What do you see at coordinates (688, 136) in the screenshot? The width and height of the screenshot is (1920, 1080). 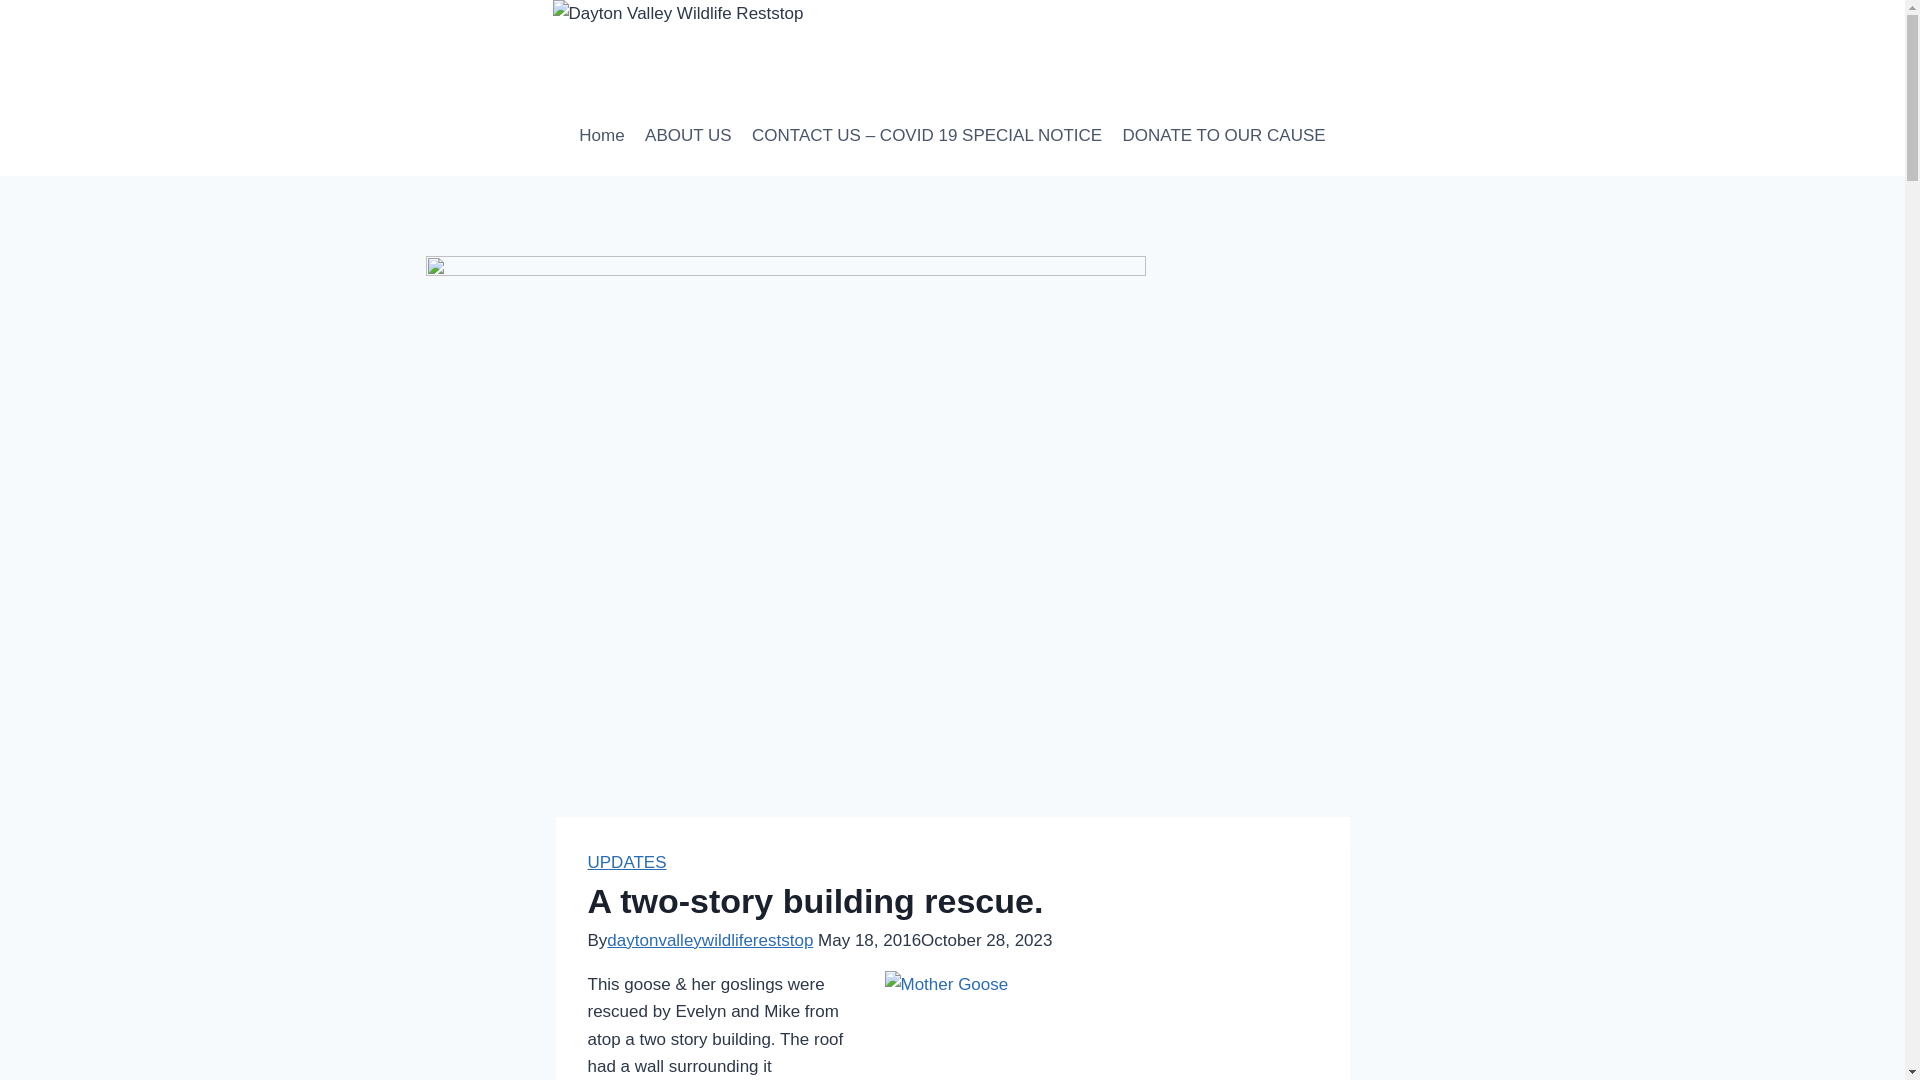 I see `ABOUT US` at bounding box center [688, 136].